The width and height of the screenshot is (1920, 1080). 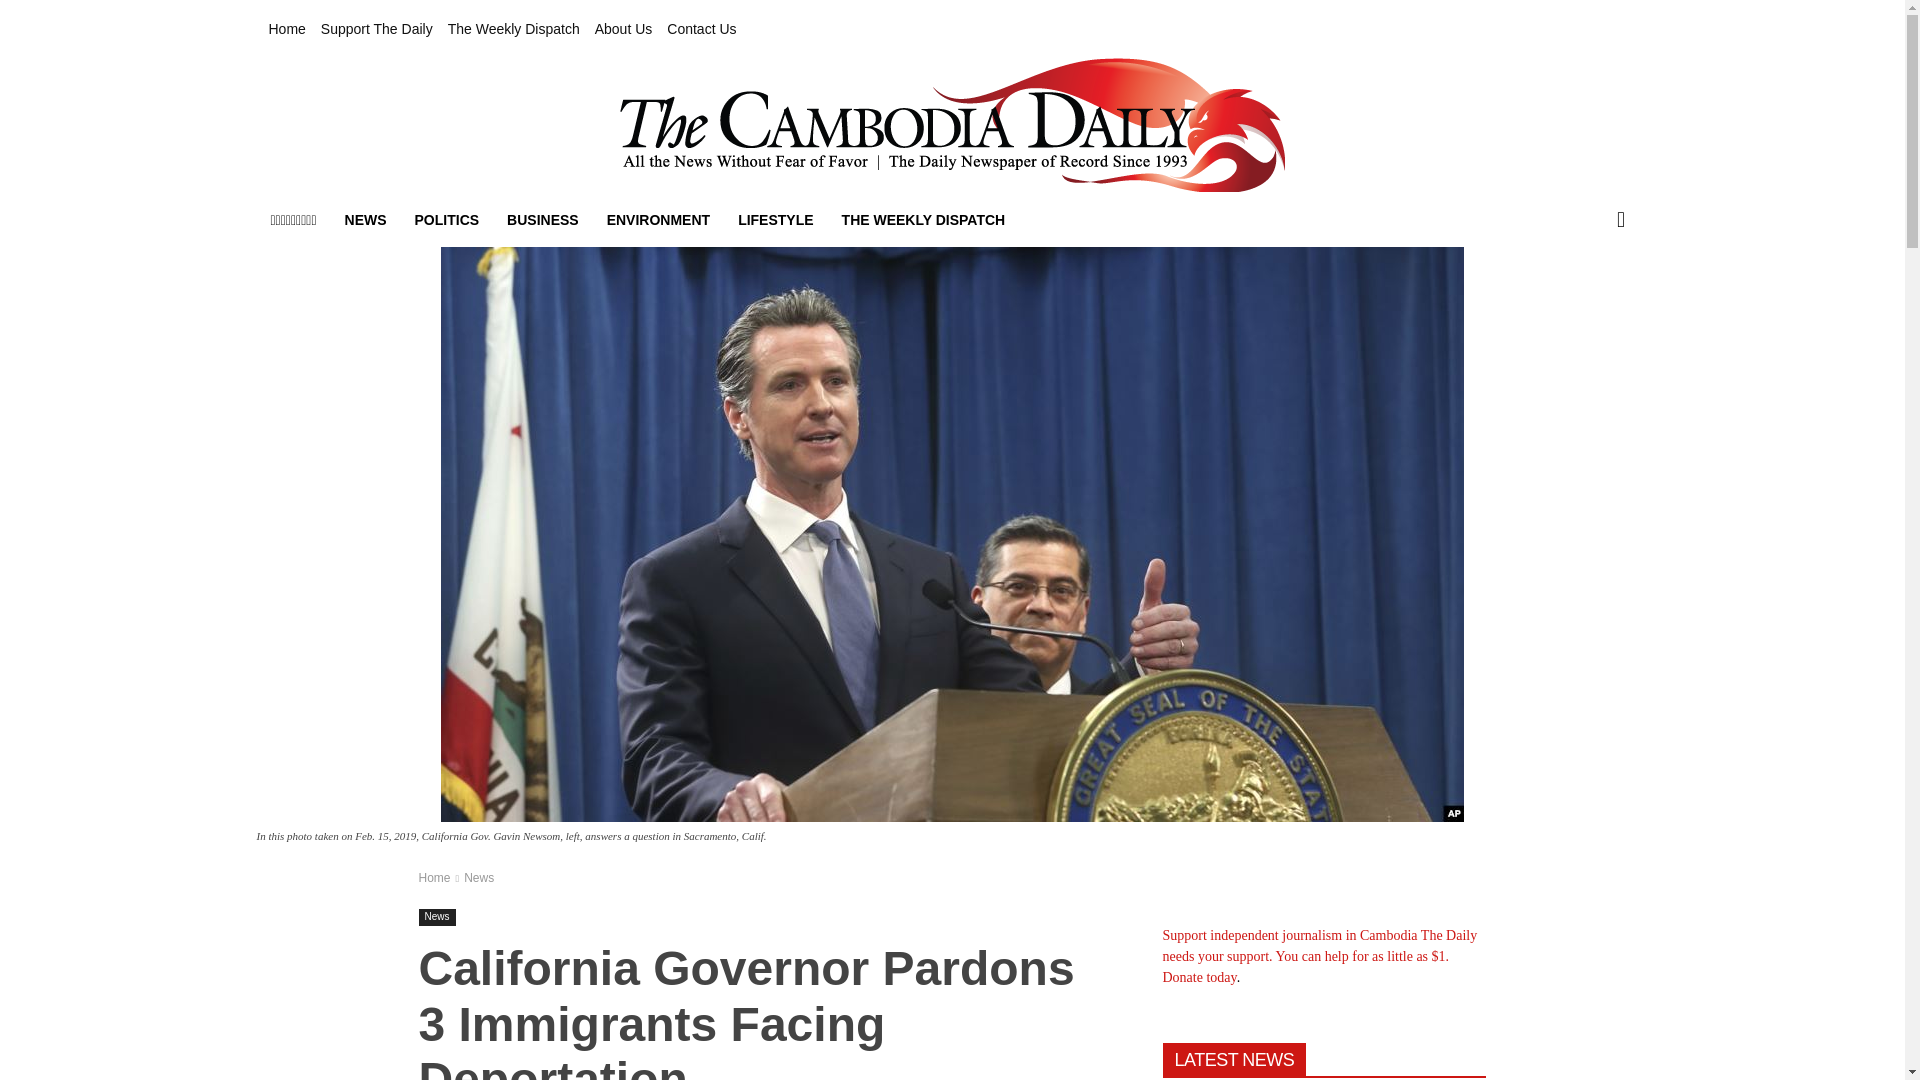 What do you see at coordinates (366, 220) in the screenshot?
I see `NEWS` at bounding box center [366, 220].